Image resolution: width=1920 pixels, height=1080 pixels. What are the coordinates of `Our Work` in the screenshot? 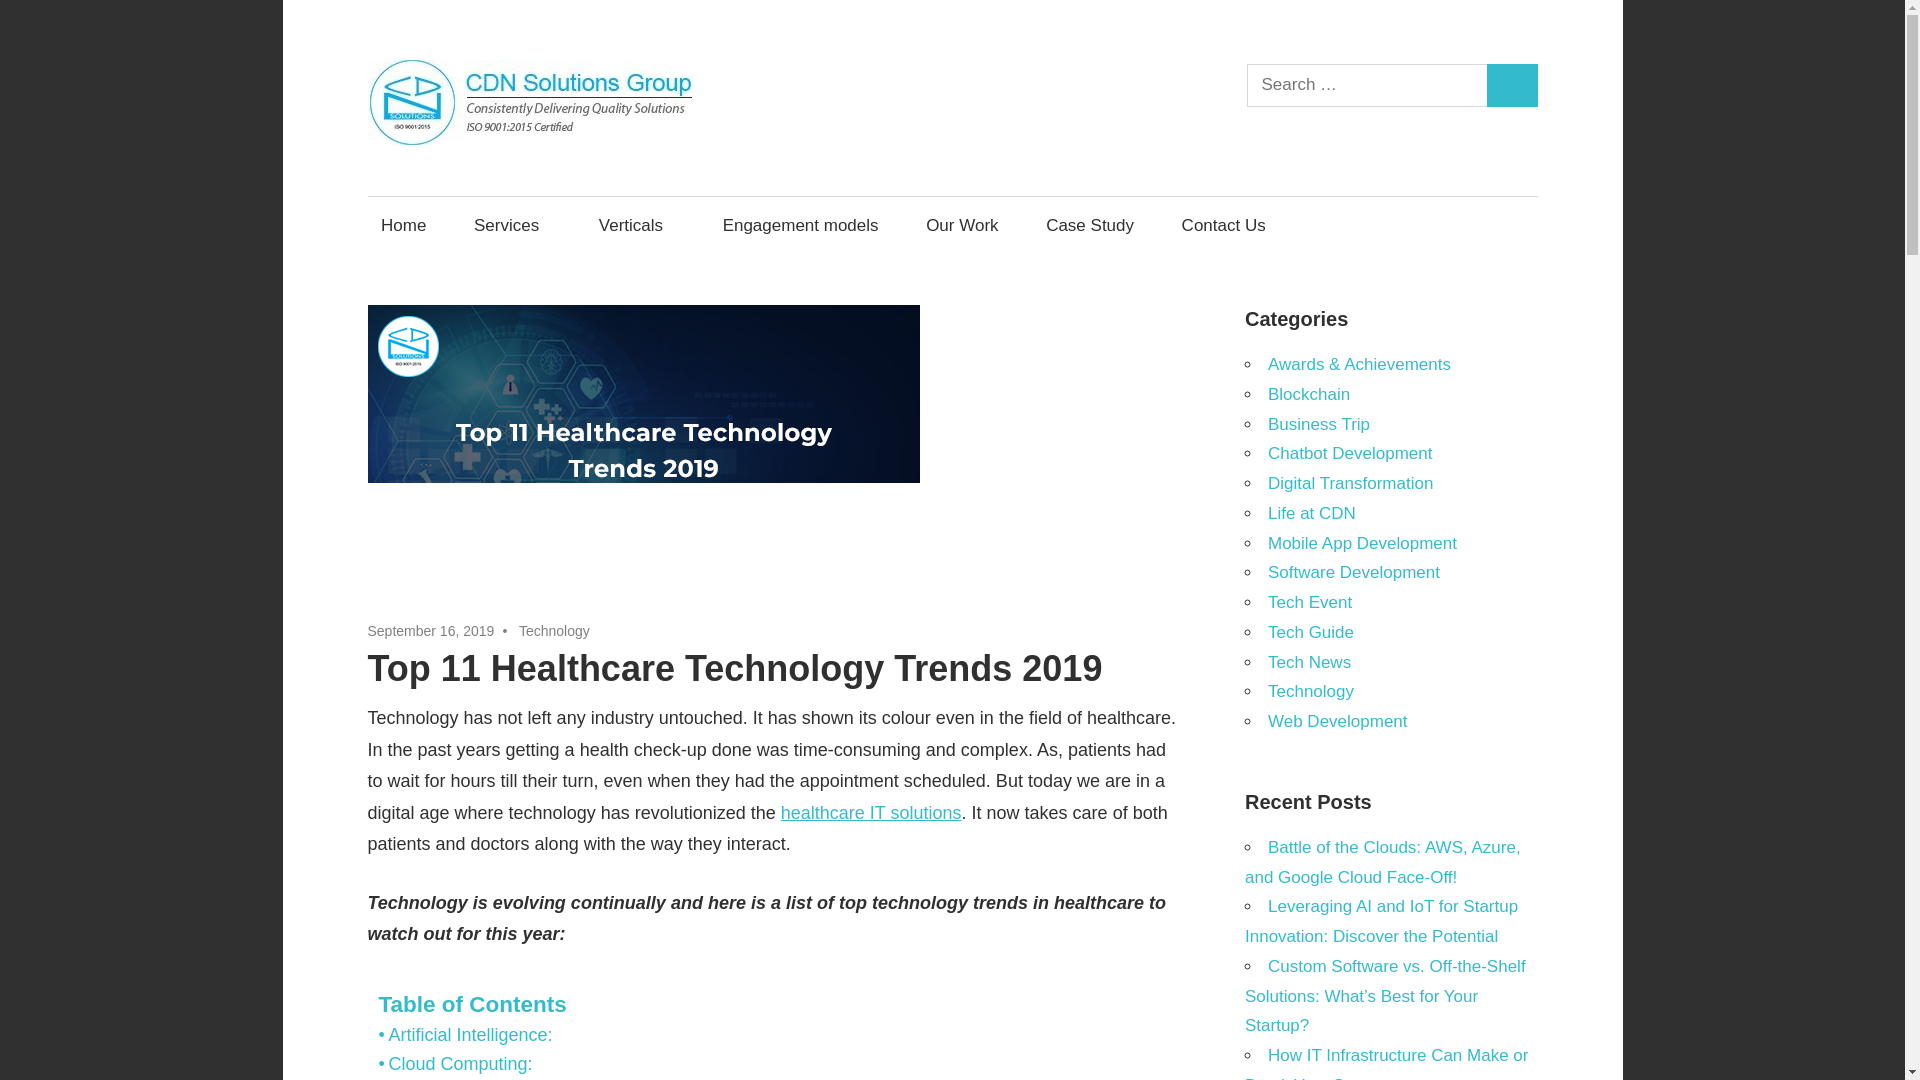 It's located at (963, 224).